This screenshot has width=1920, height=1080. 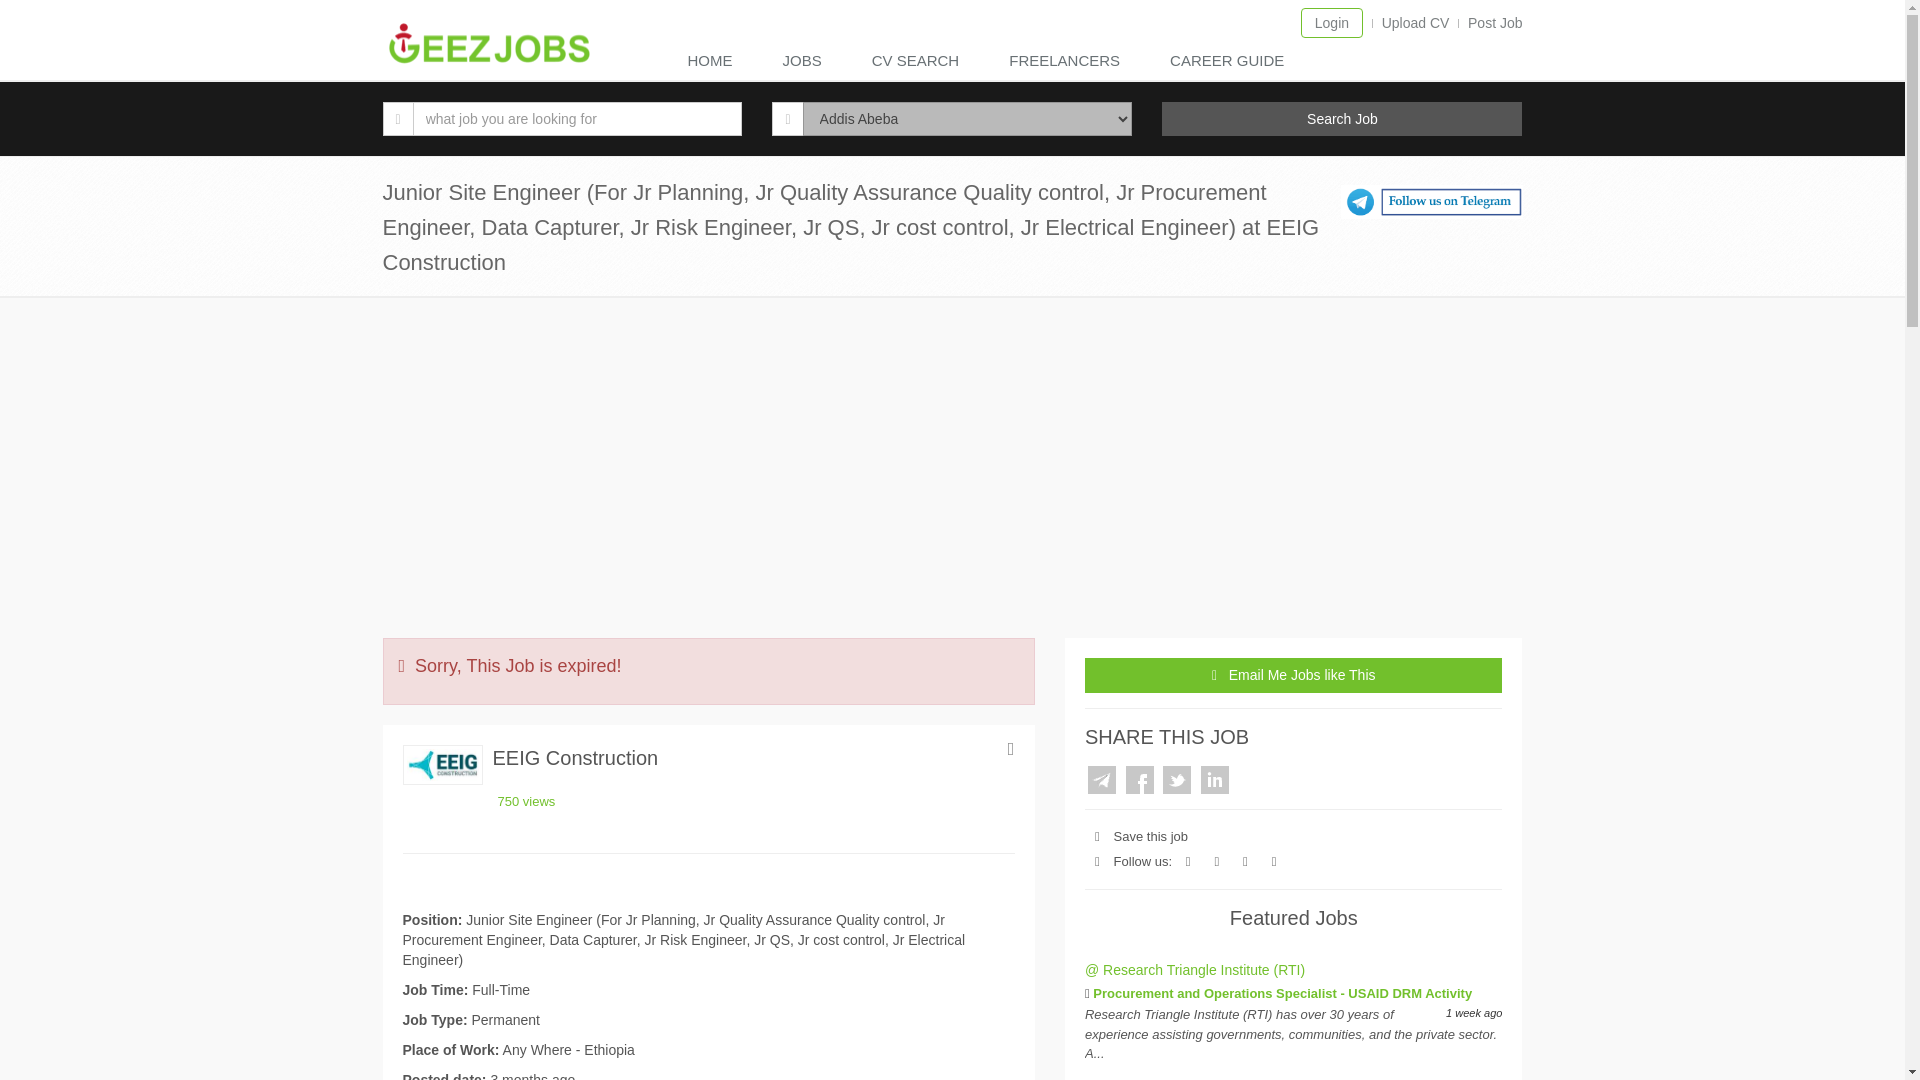 What do you see at coordinates (1416, 23) in the screenshot?
I see `Upload CV` at bounding box center [1416, 23].